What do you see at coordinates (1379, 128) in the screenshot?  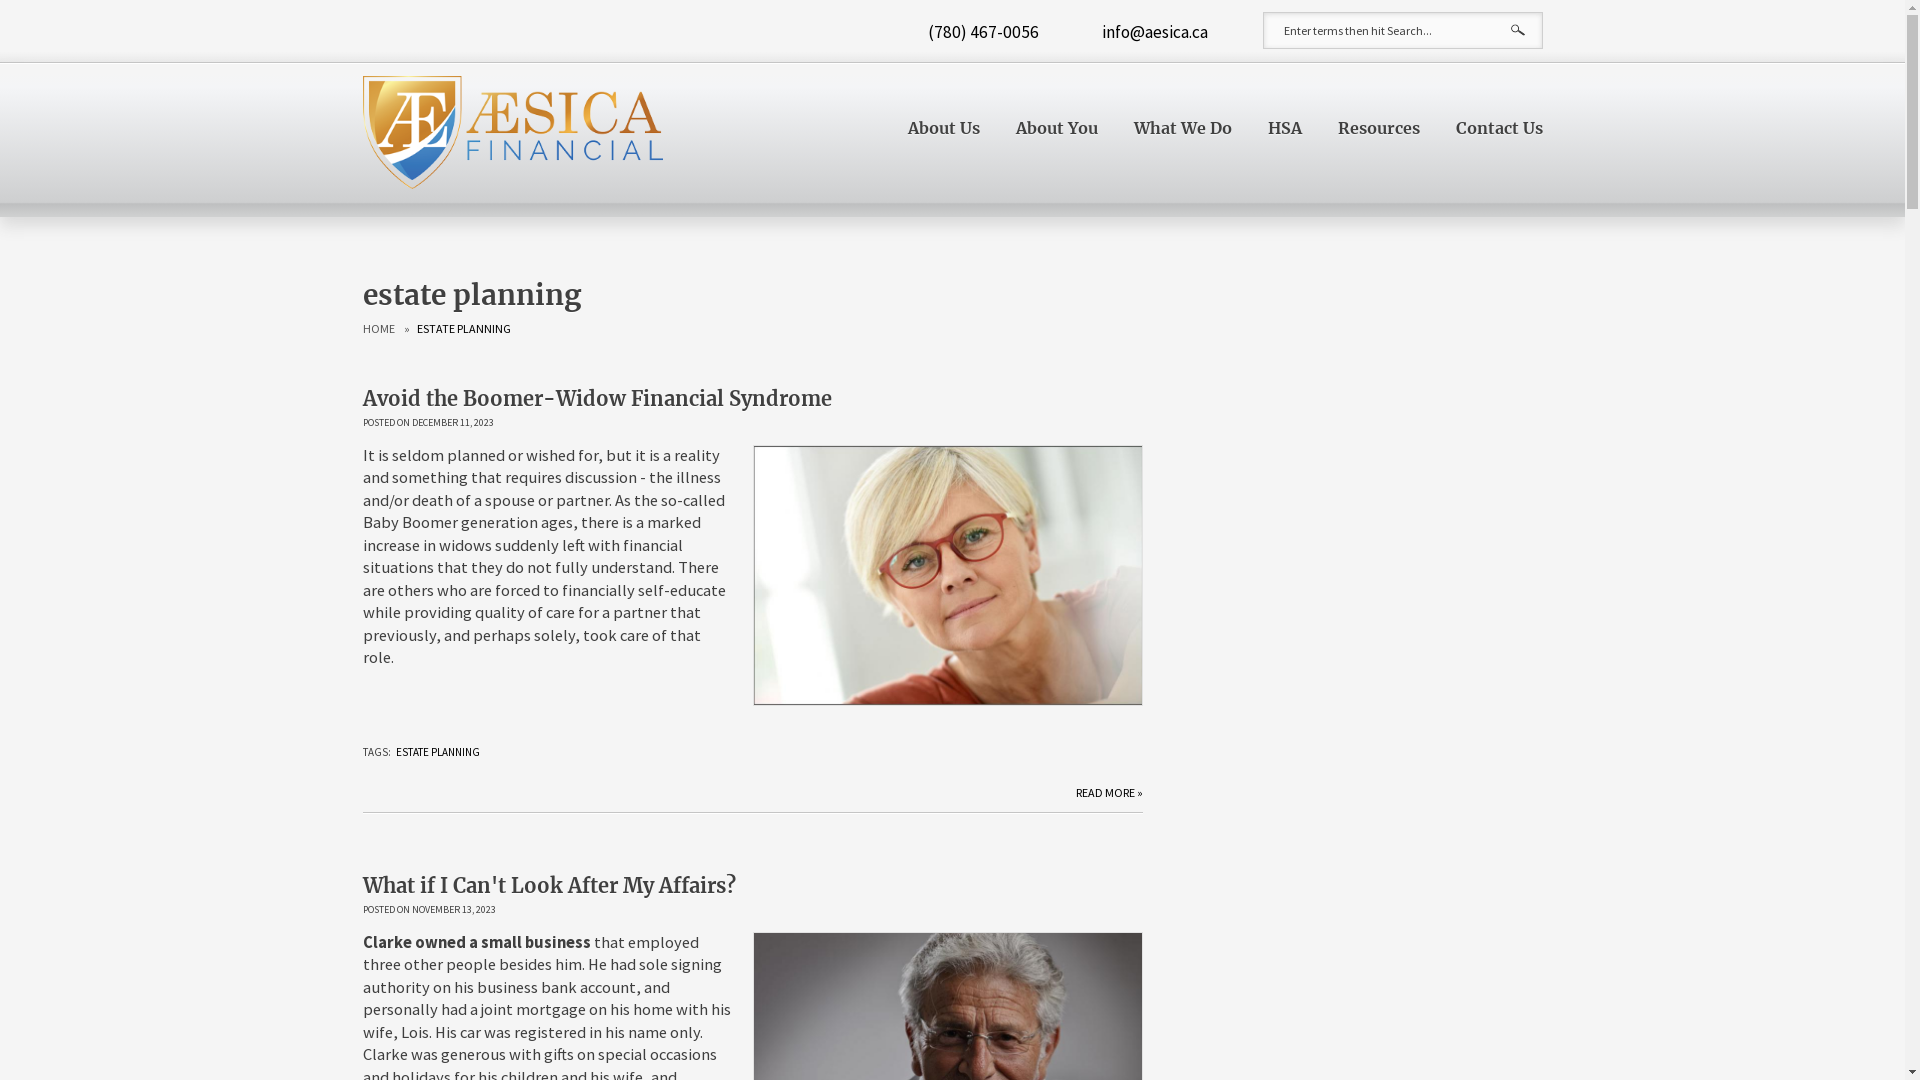 I see `Resources` at bounding box center [1379, 128].